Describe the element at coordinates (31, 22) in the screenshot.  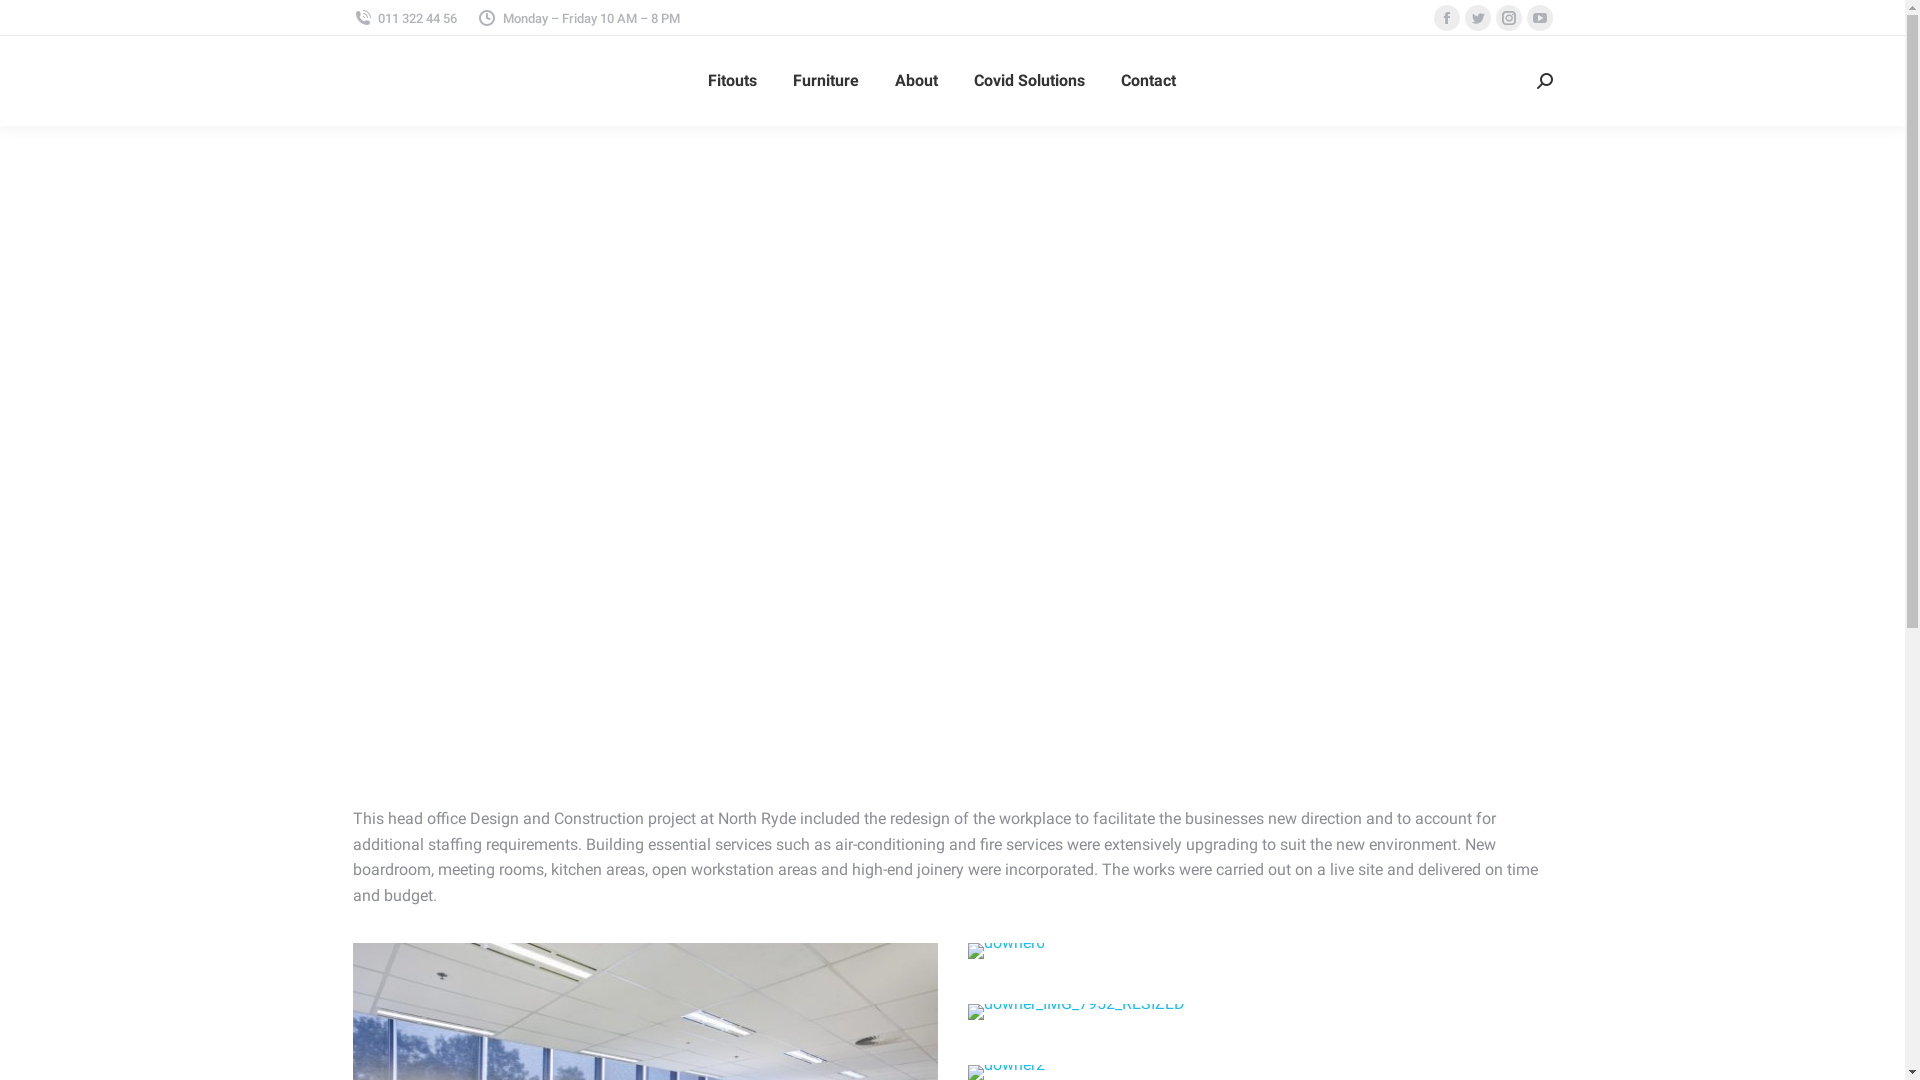
I see `Go!` at that location.